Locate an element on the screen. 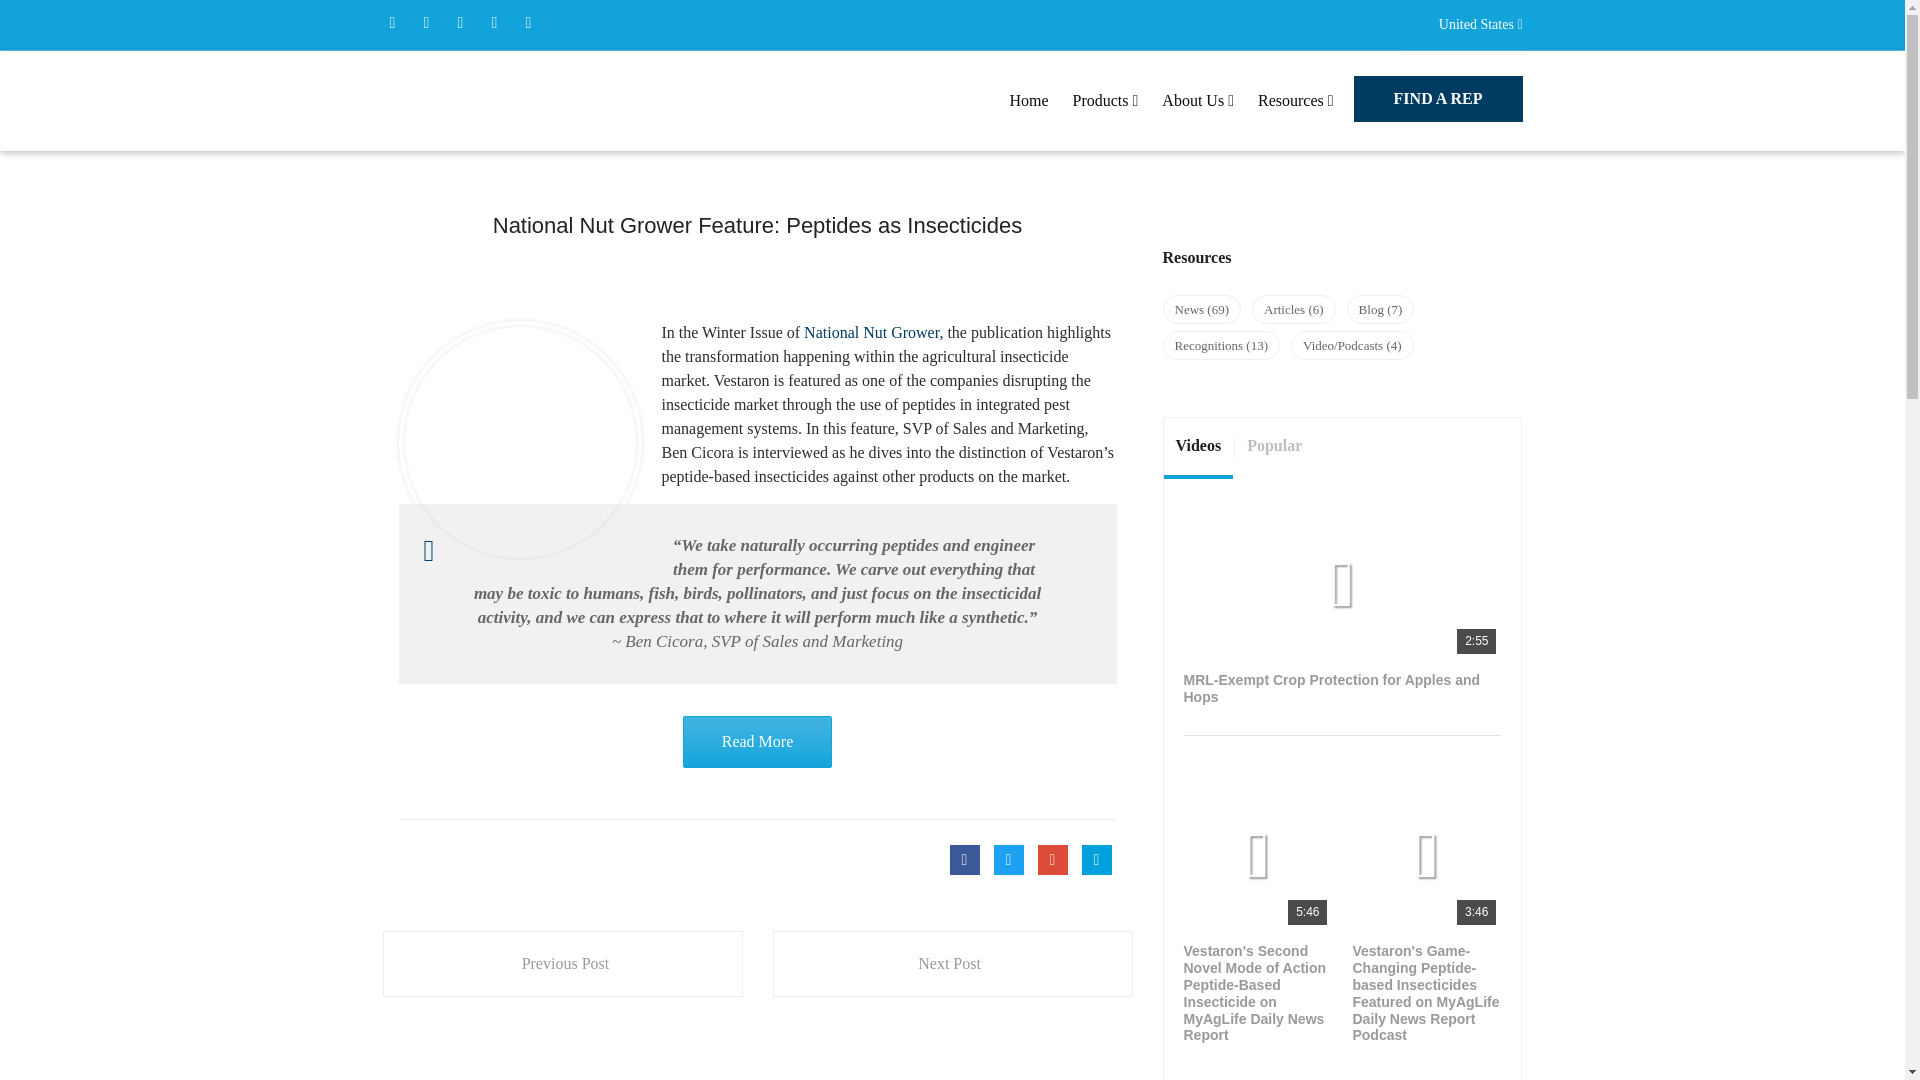 The image size is (1920, 1080). facebook is located at coordinates (392, 22).